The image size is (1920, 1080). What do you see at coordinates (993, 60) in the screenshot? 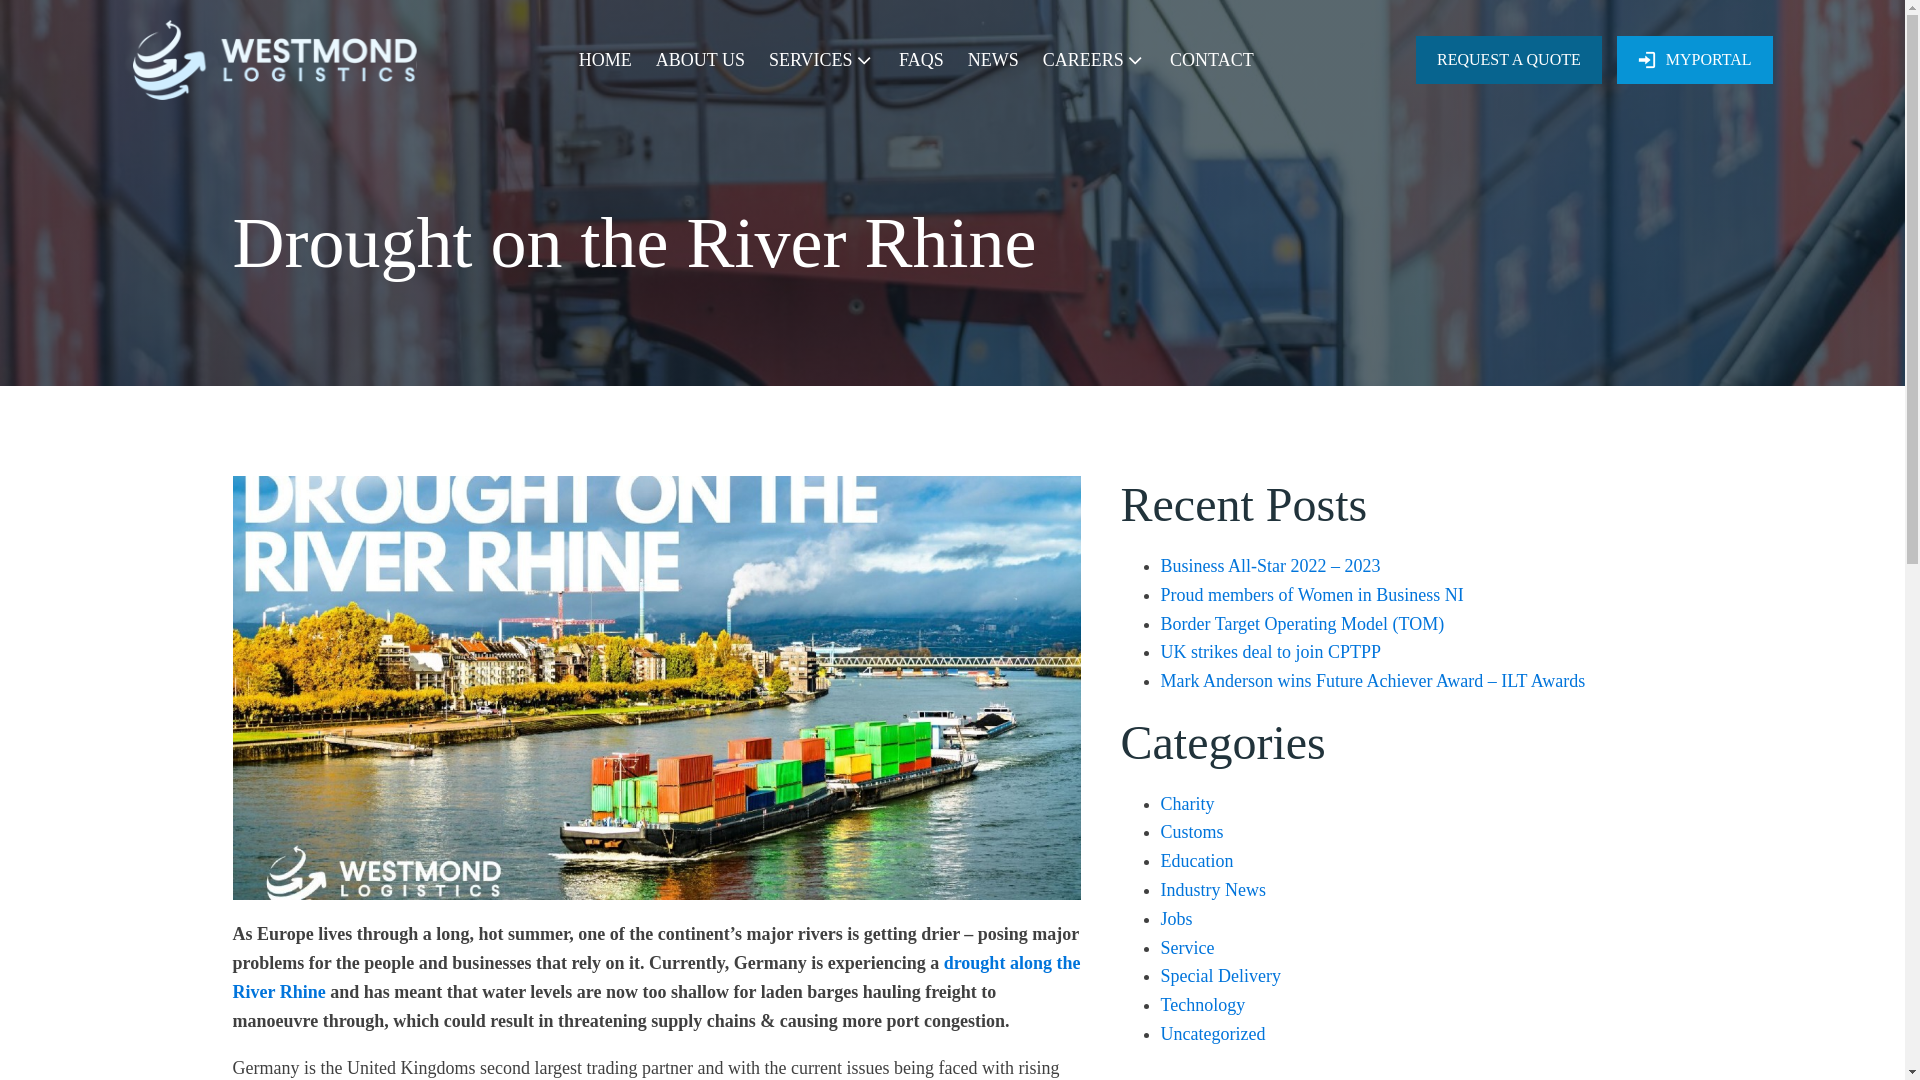
I see `NEWS` at bounding box center [993, 60].